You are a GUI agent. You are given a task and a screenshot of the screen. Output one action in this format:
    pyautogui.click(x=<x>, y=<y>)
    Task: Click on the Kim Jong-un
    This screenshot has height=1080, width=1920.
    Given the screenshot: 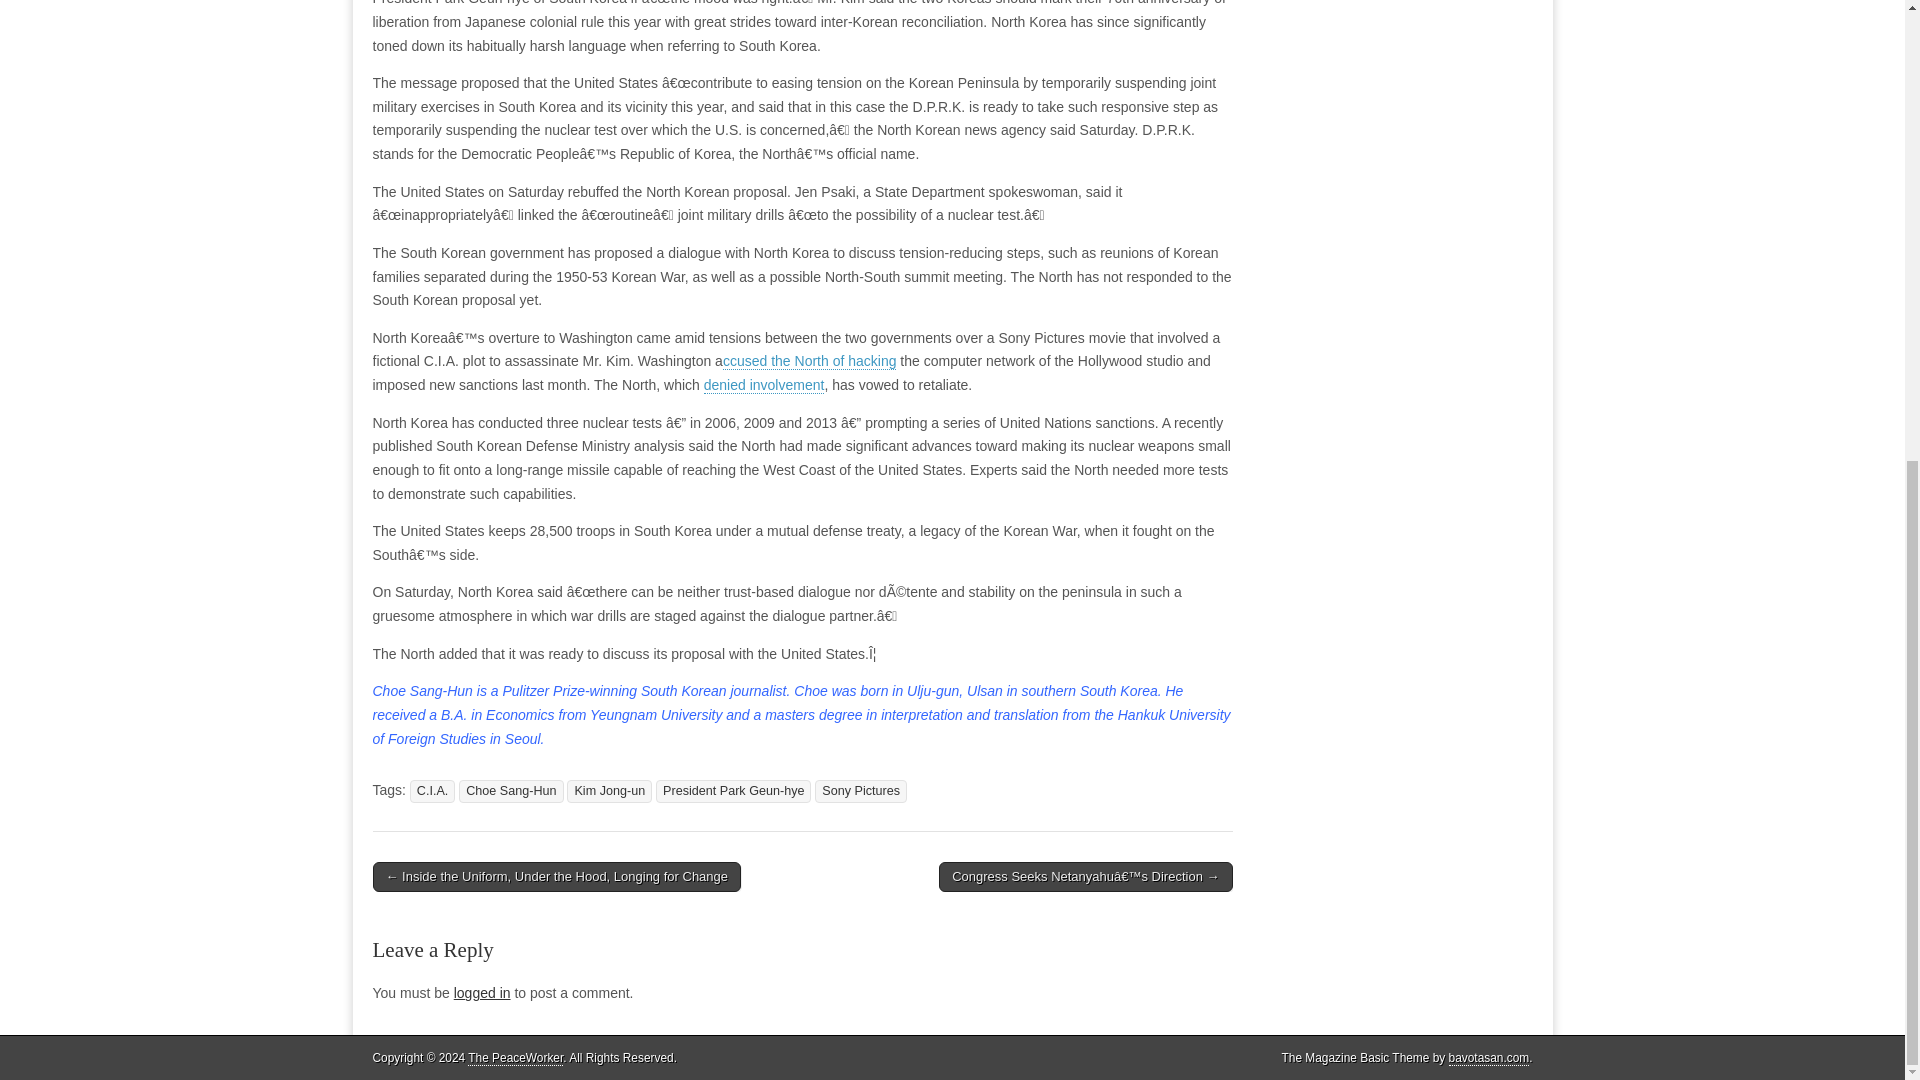 What is the action you would take?
    pyautogui.click(x=609, y=791)
    